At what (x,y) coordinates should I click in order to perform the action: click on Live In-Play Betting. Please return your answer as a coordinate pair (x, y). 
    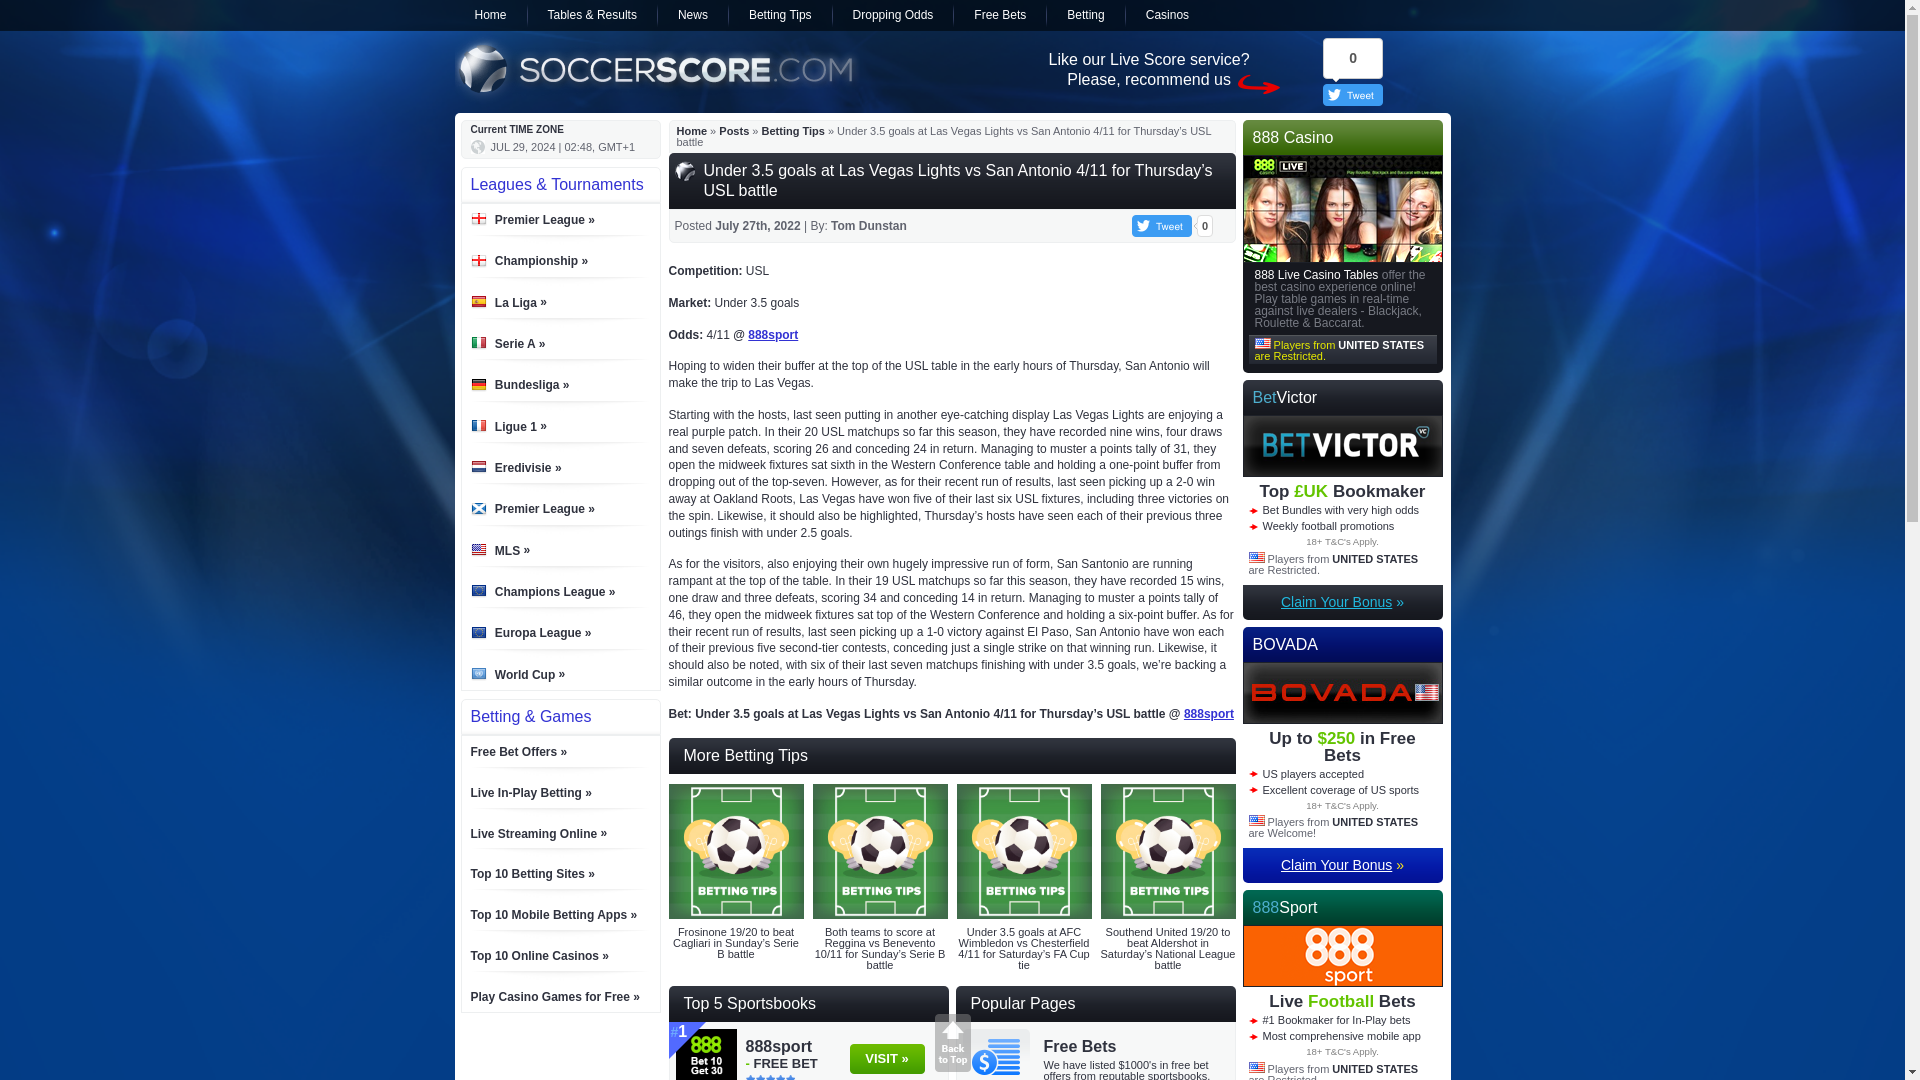
    Looking at the image, I should click on (530, 793).